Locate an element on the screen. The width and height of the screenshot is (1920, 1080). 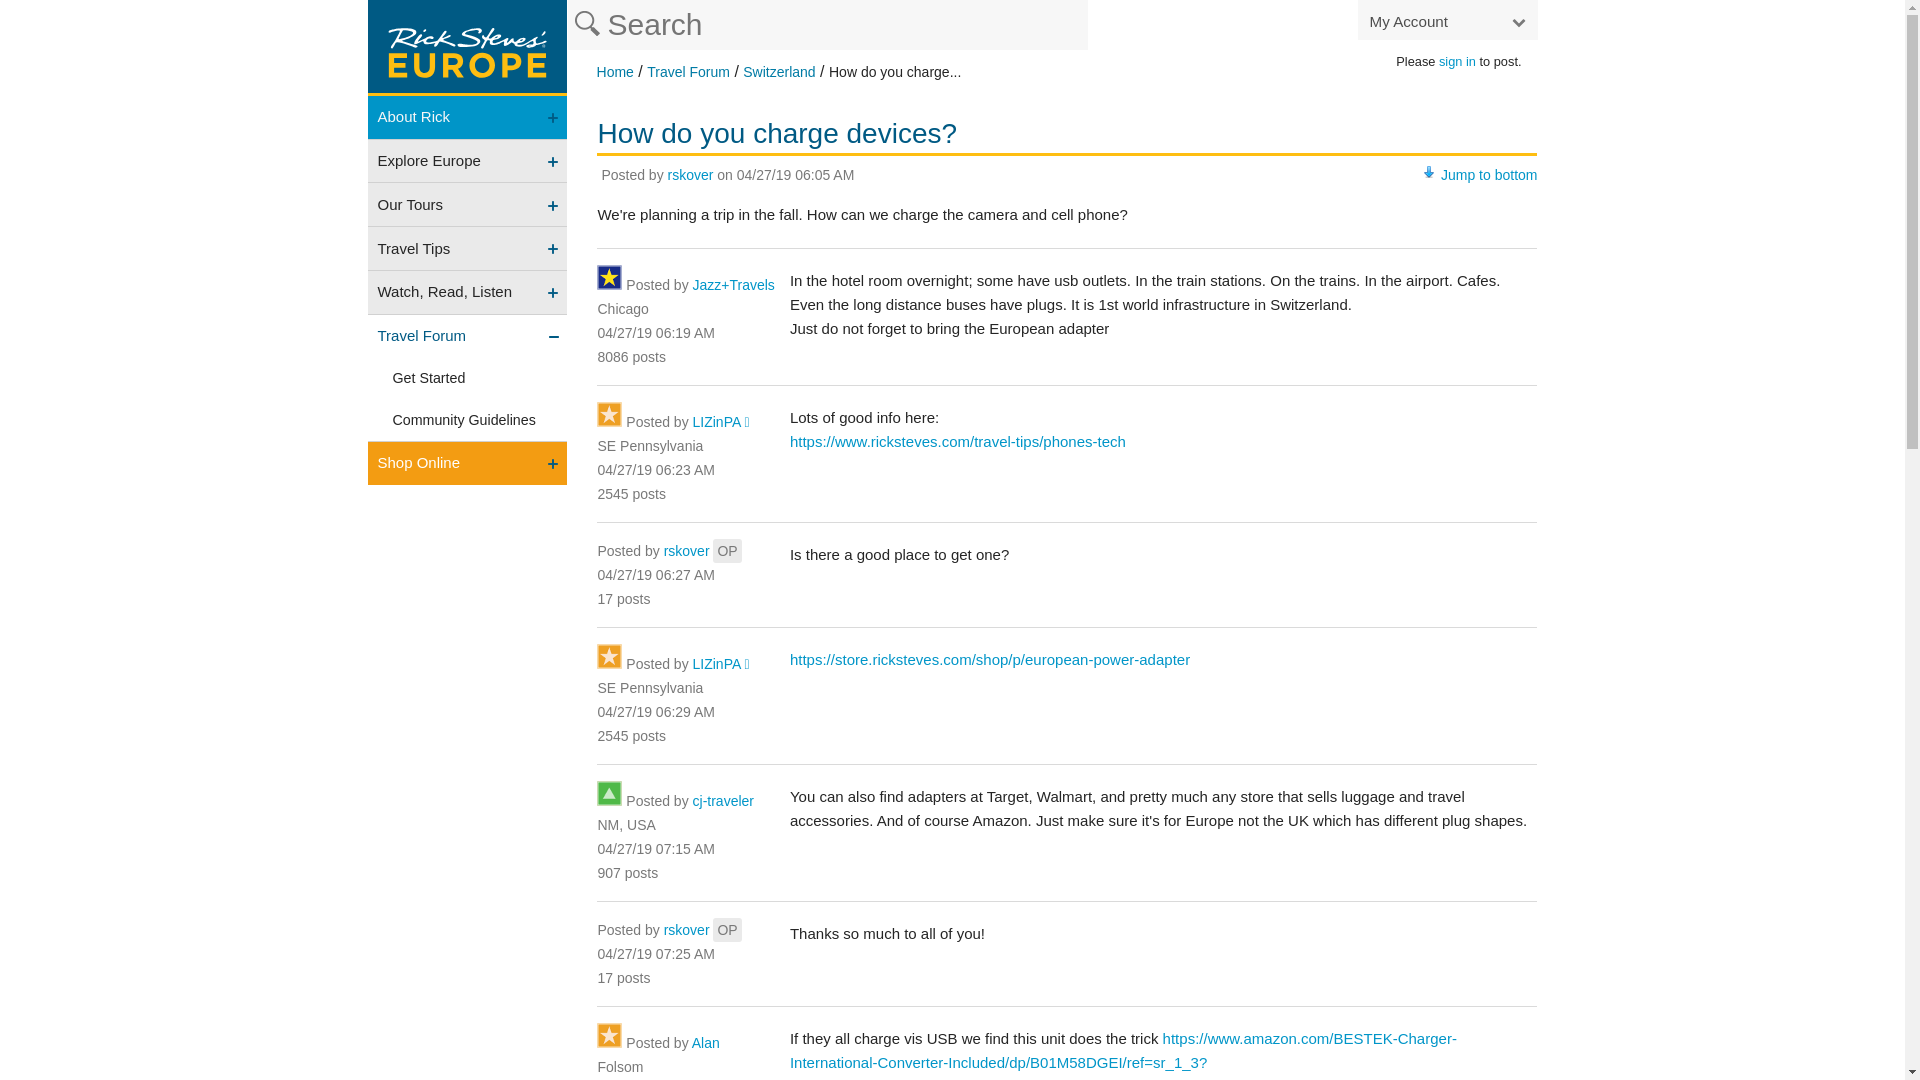
Reply: 1528947 is located at coordinates (656, 575).